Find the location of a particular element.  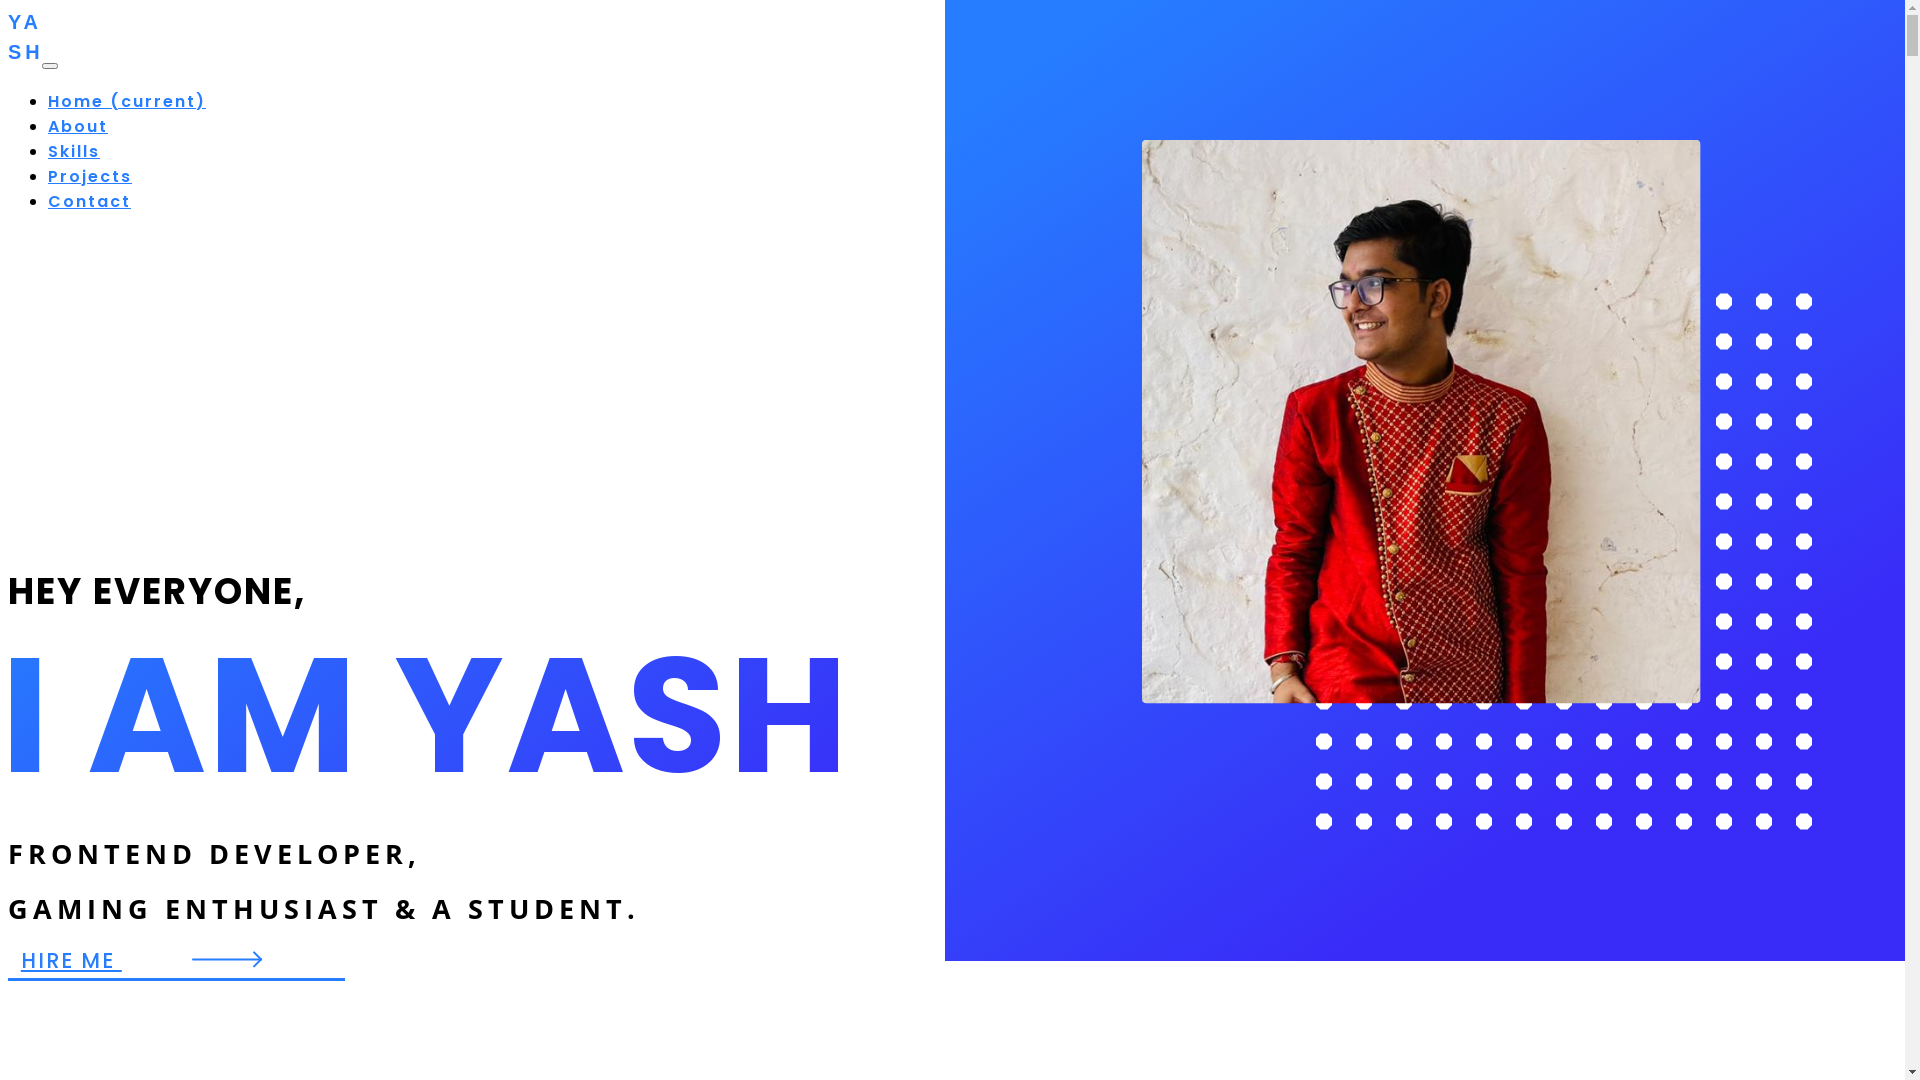

Contact is located at coordinates (90, 202).